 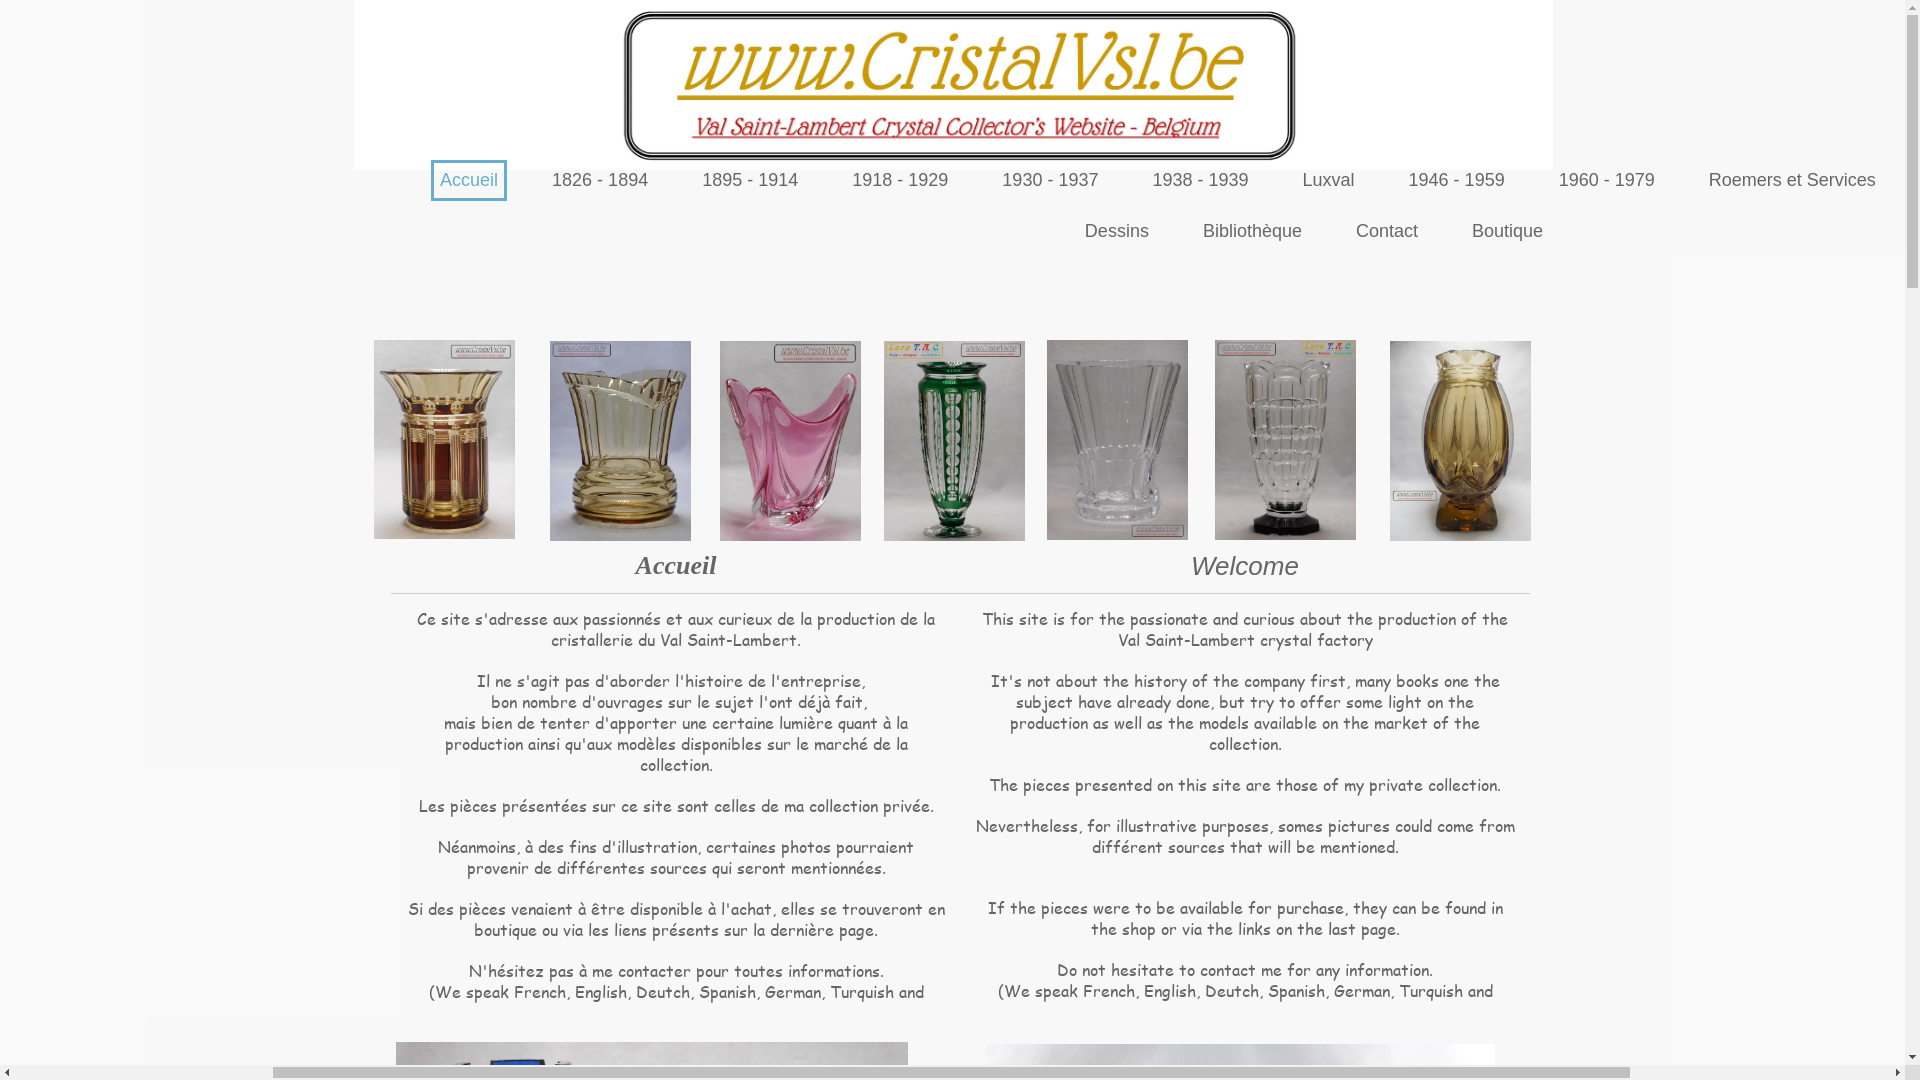 What do you see at coordinates (1750, 232) in the screenshot?
I see `Contact` at bounding box center [1750, 232].